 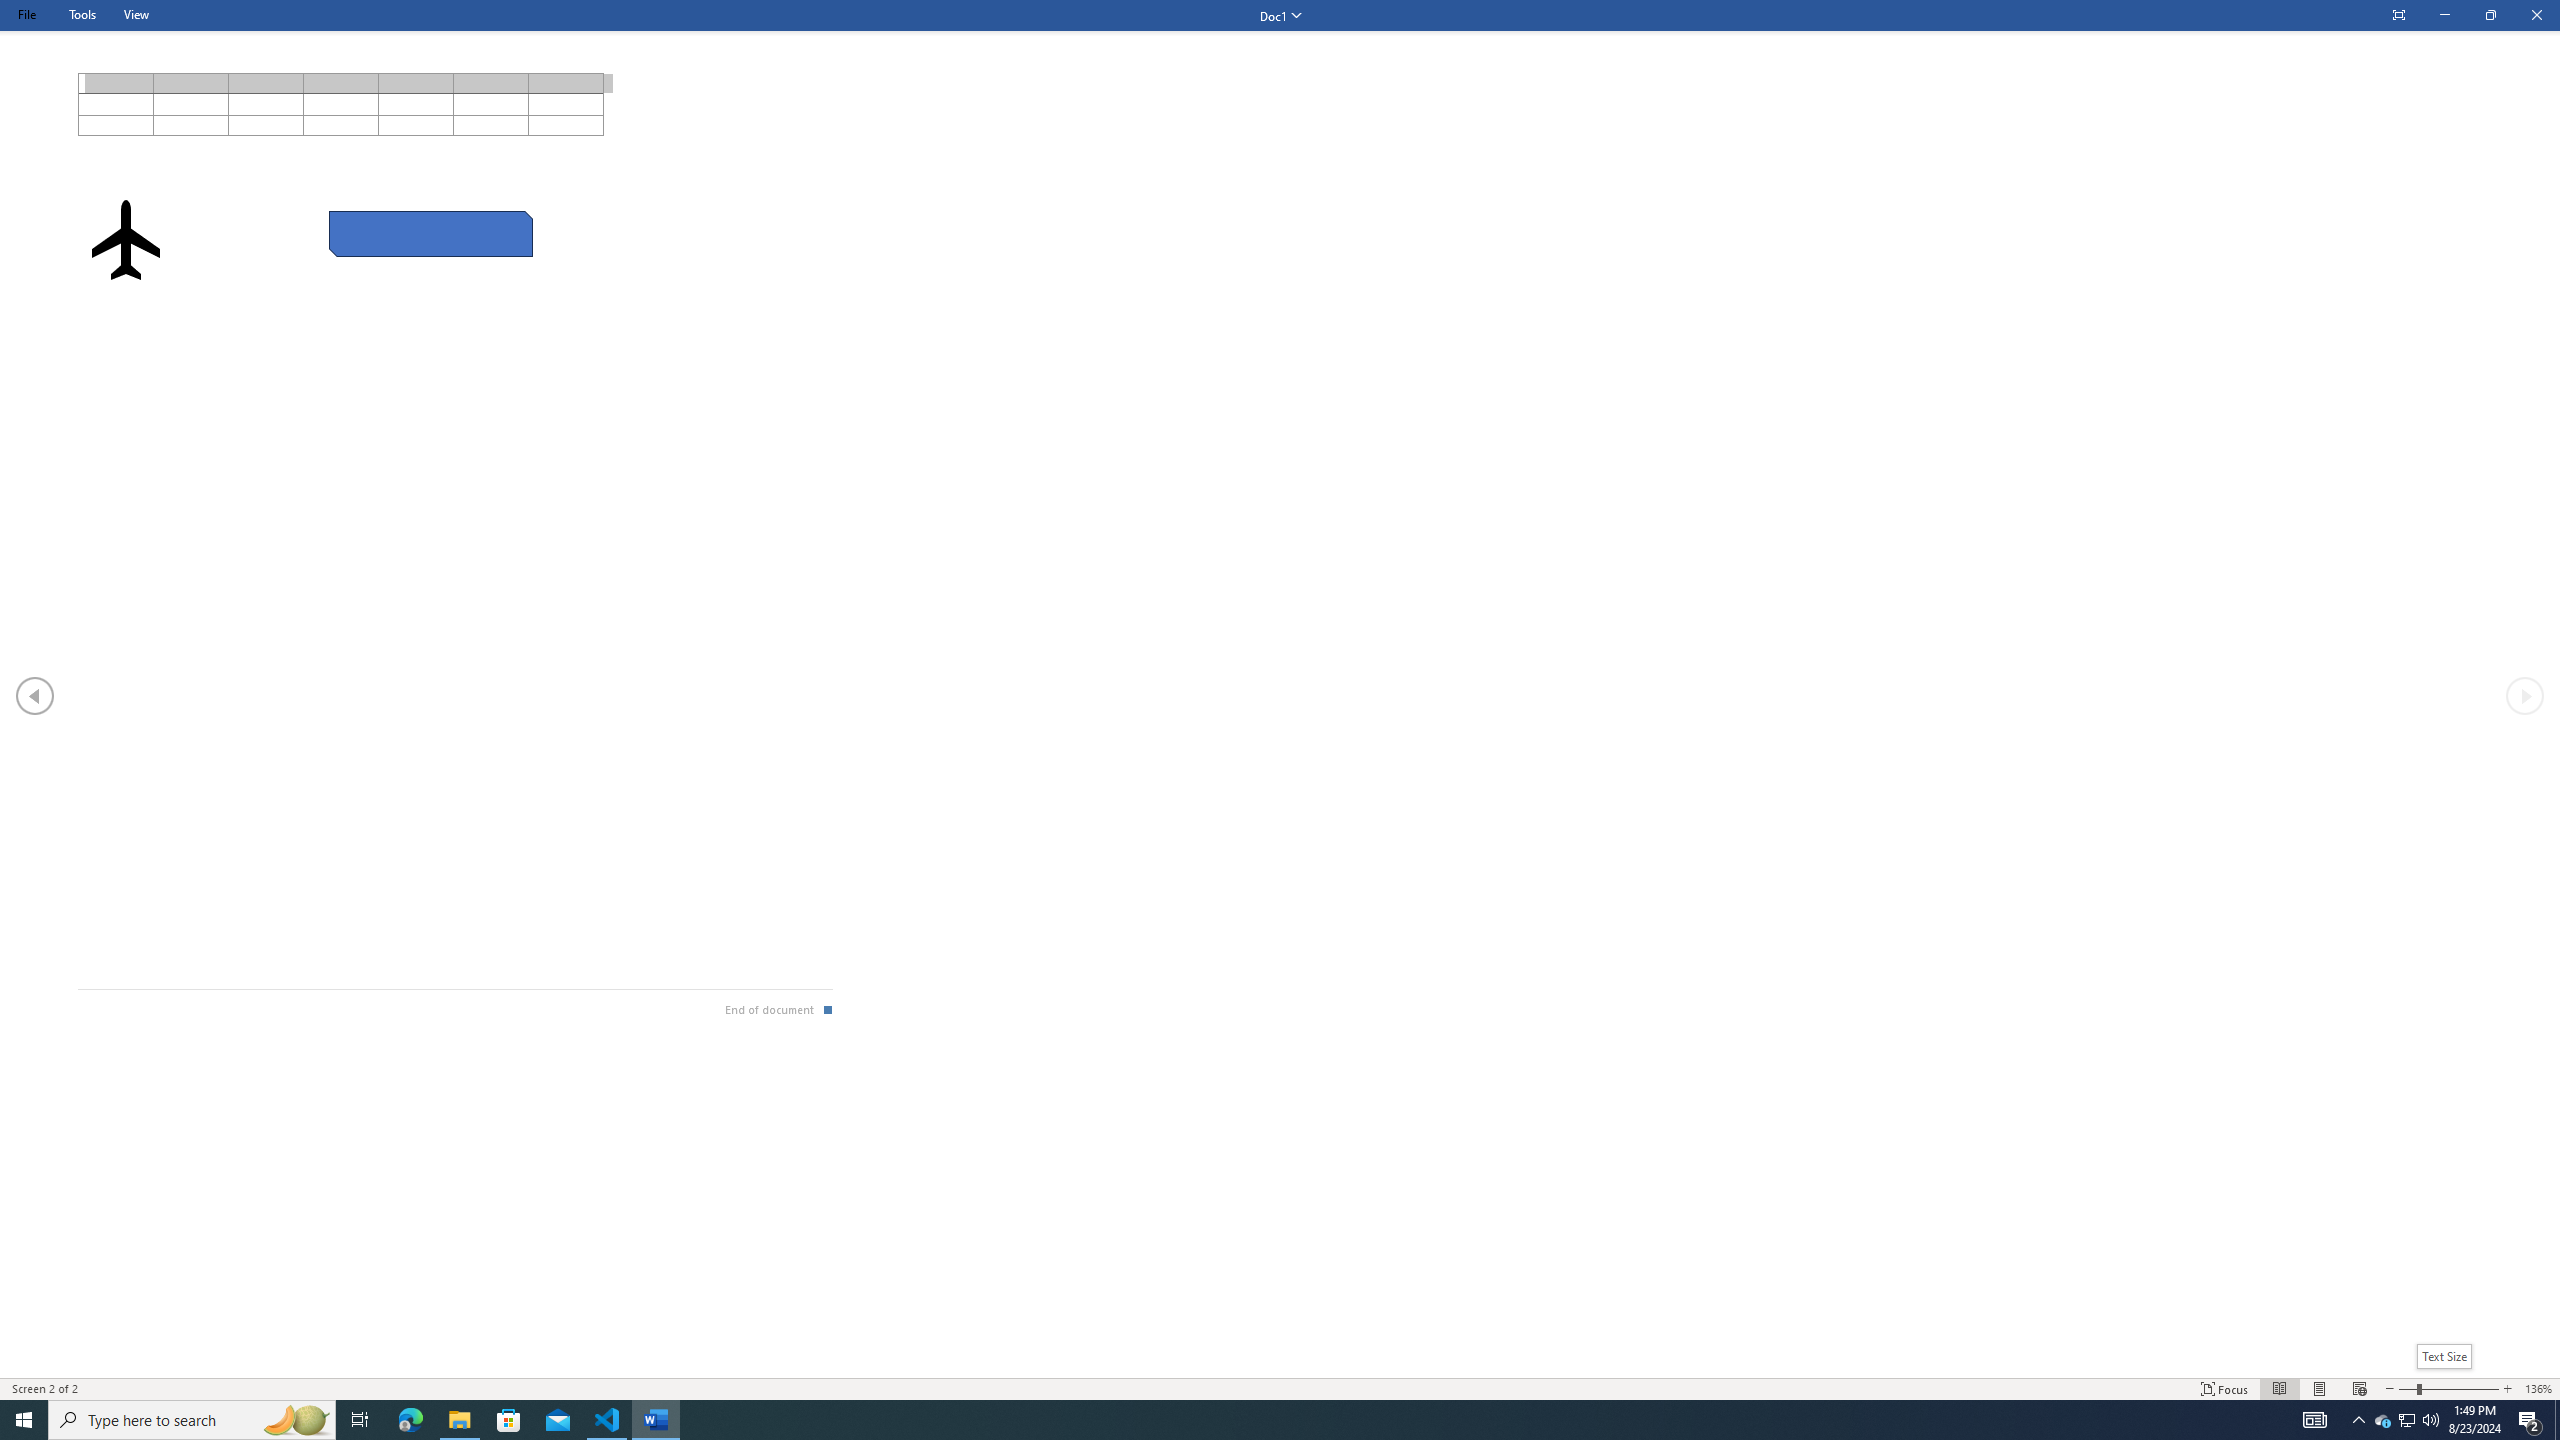 What do you see at coordinates (125, 240) in the screenshot?
I see `Airplane with solid fill` at bounding box center [125, 240].